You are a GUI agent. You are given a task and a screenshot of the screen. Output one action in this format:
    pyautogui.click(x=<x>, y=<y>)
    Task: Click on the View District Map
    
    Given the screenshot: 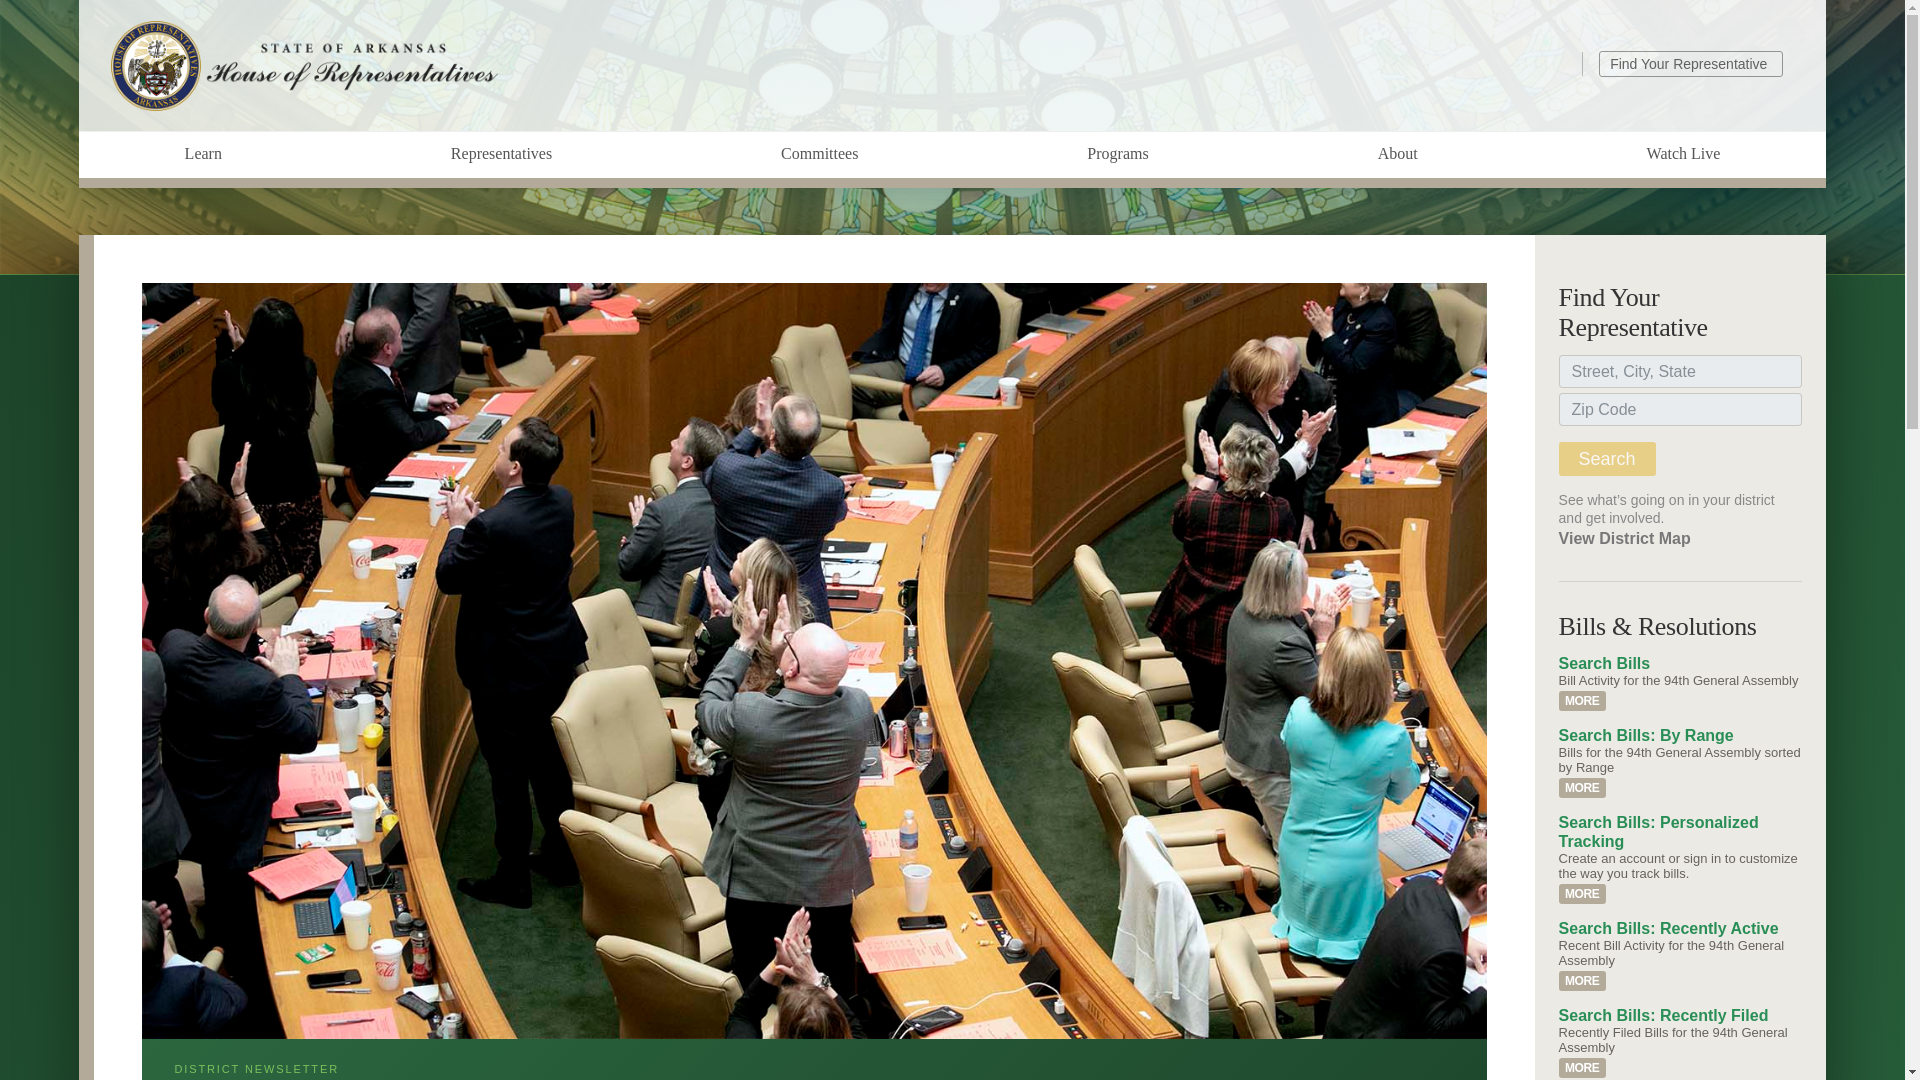 What is the action you would take?
    pyautogui.click(x=1625, y=538)
    